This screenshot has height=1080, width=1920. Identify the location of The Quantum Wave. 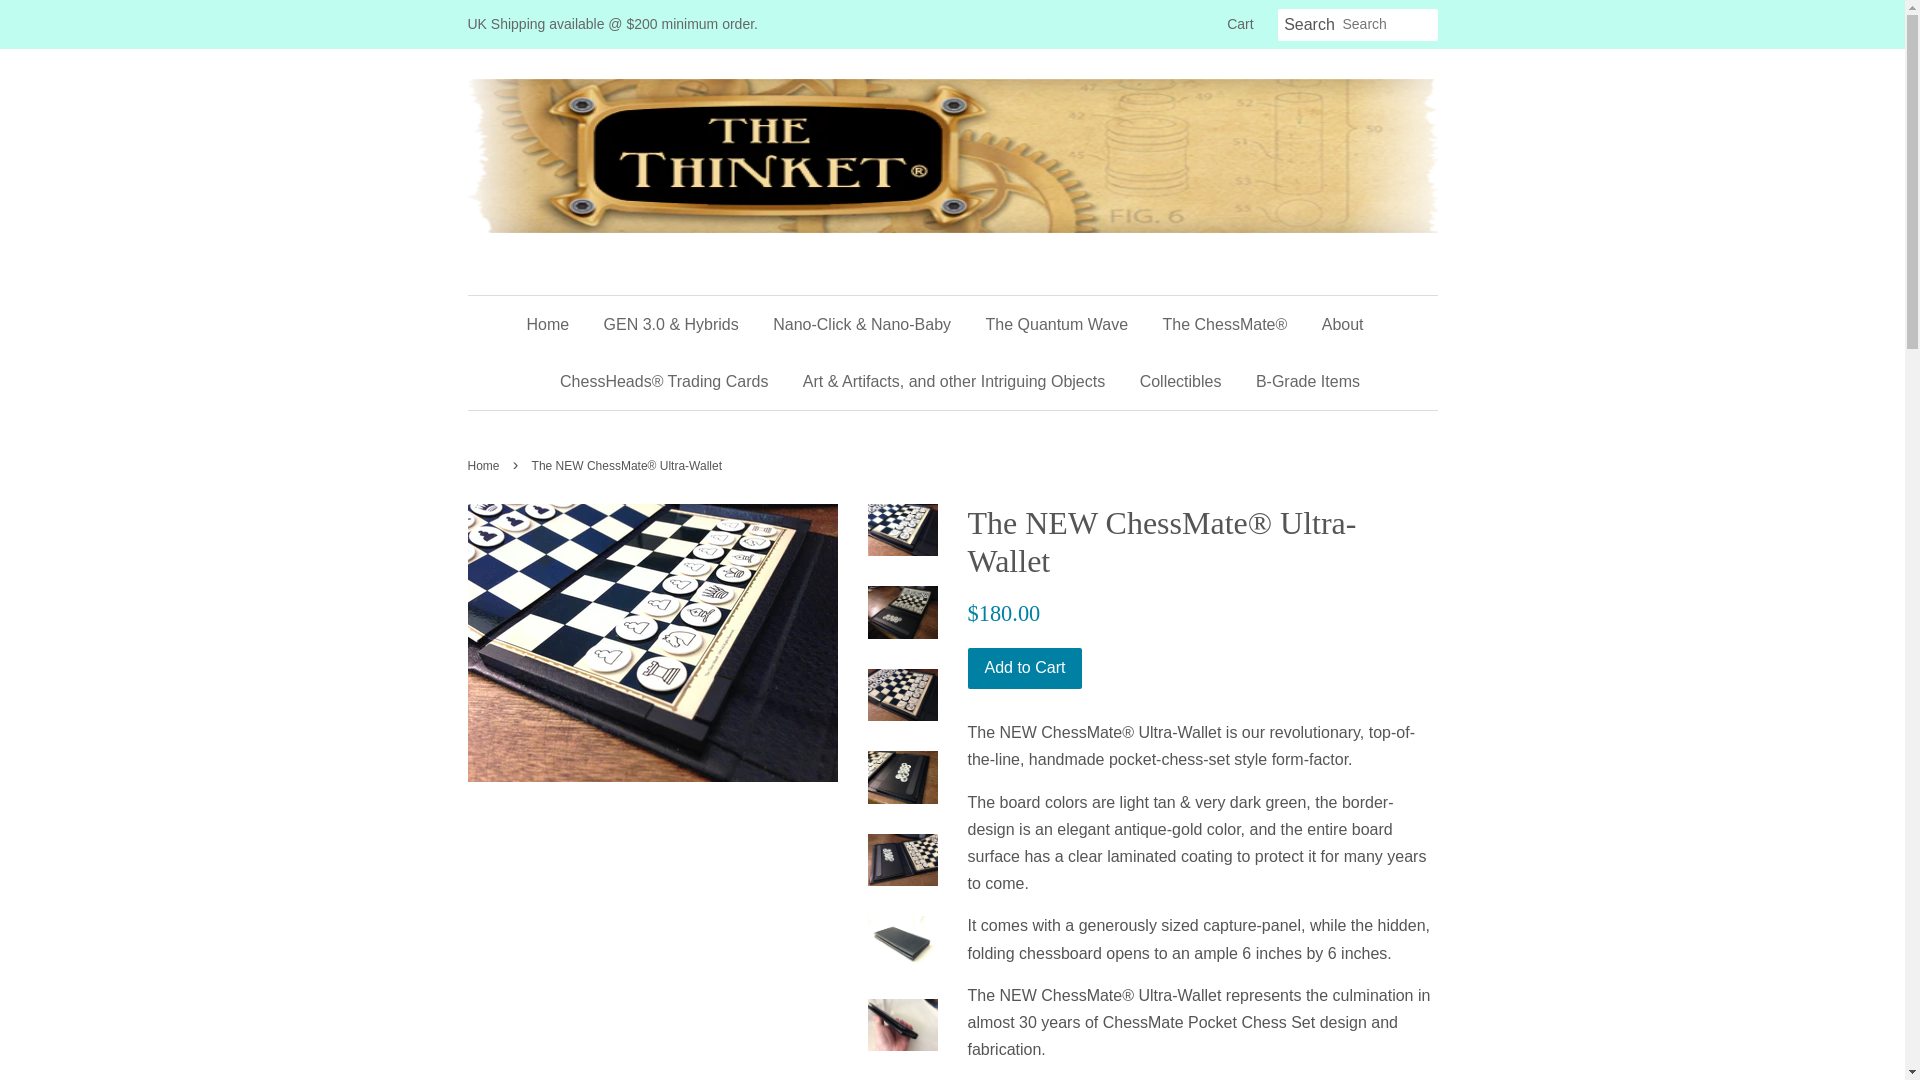
(1058, 324).